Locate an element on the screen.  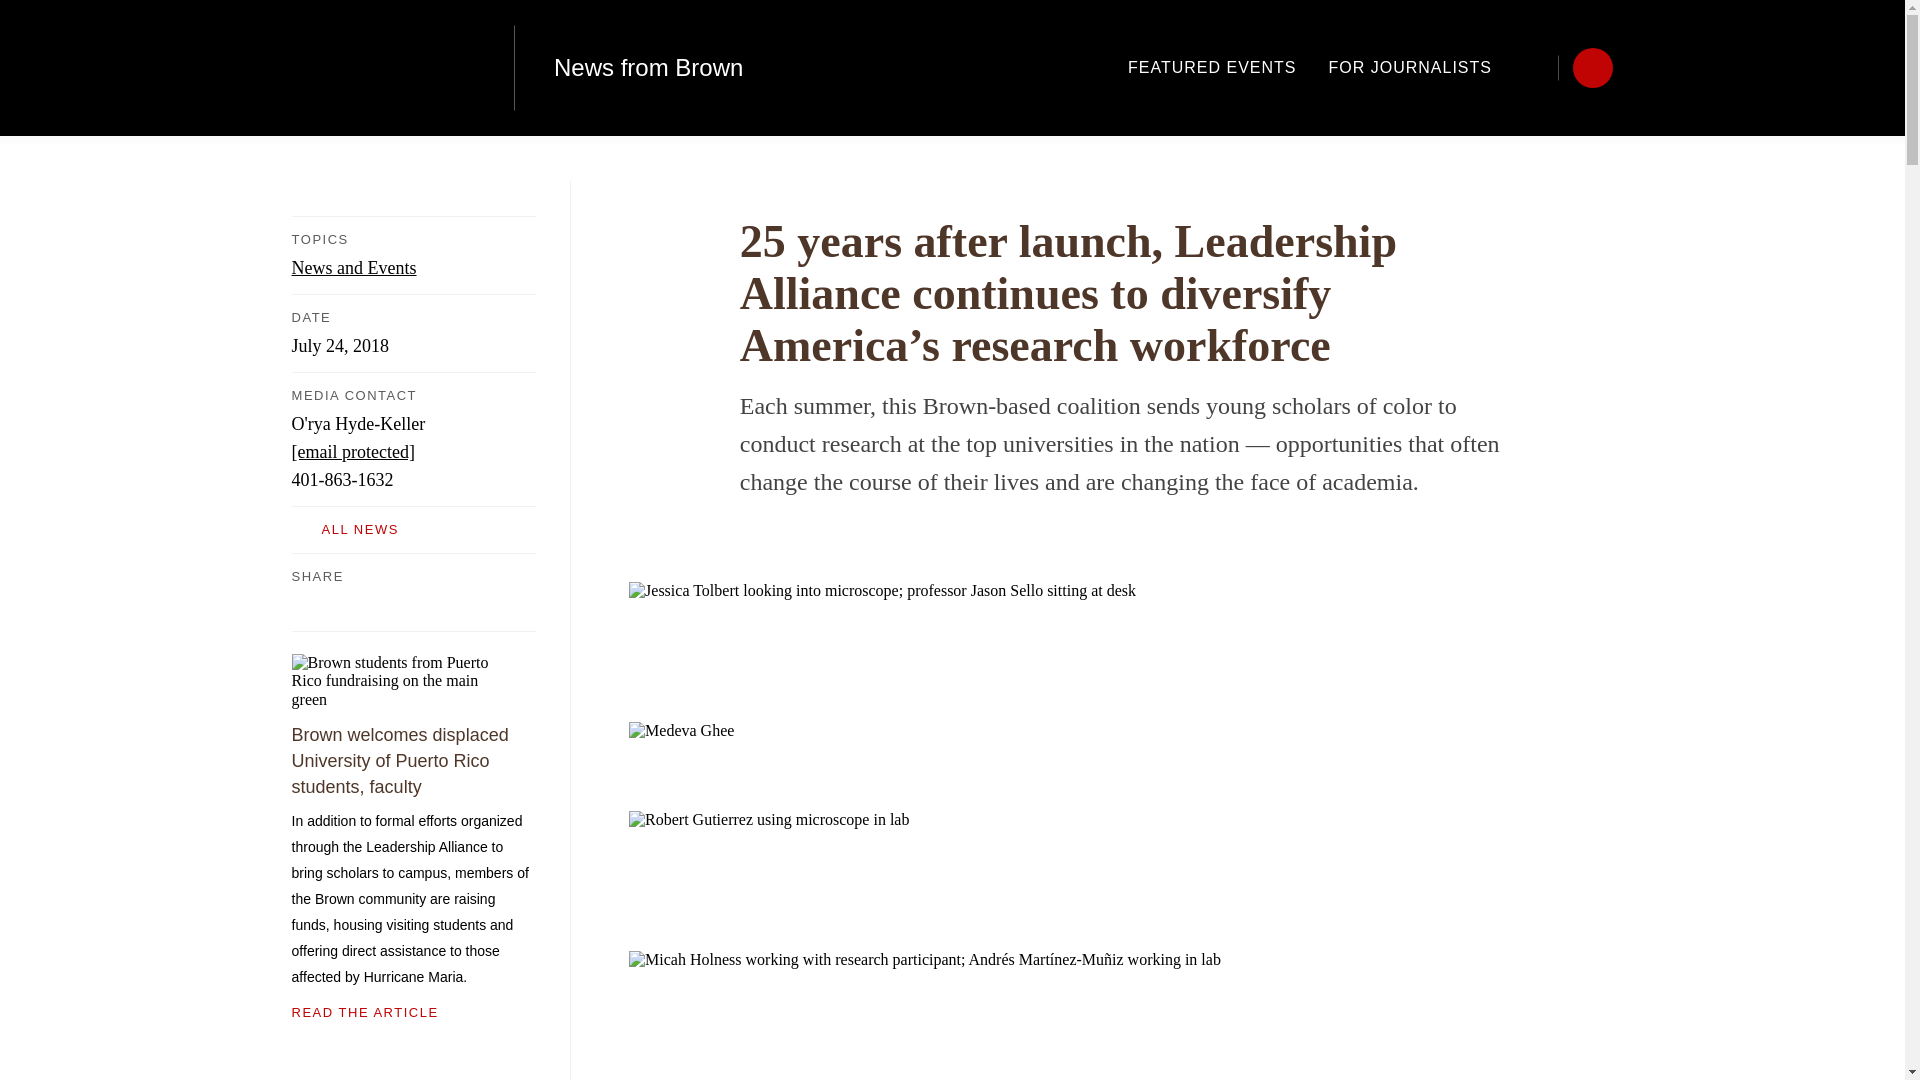
Email is located at coordinates (420, 602).